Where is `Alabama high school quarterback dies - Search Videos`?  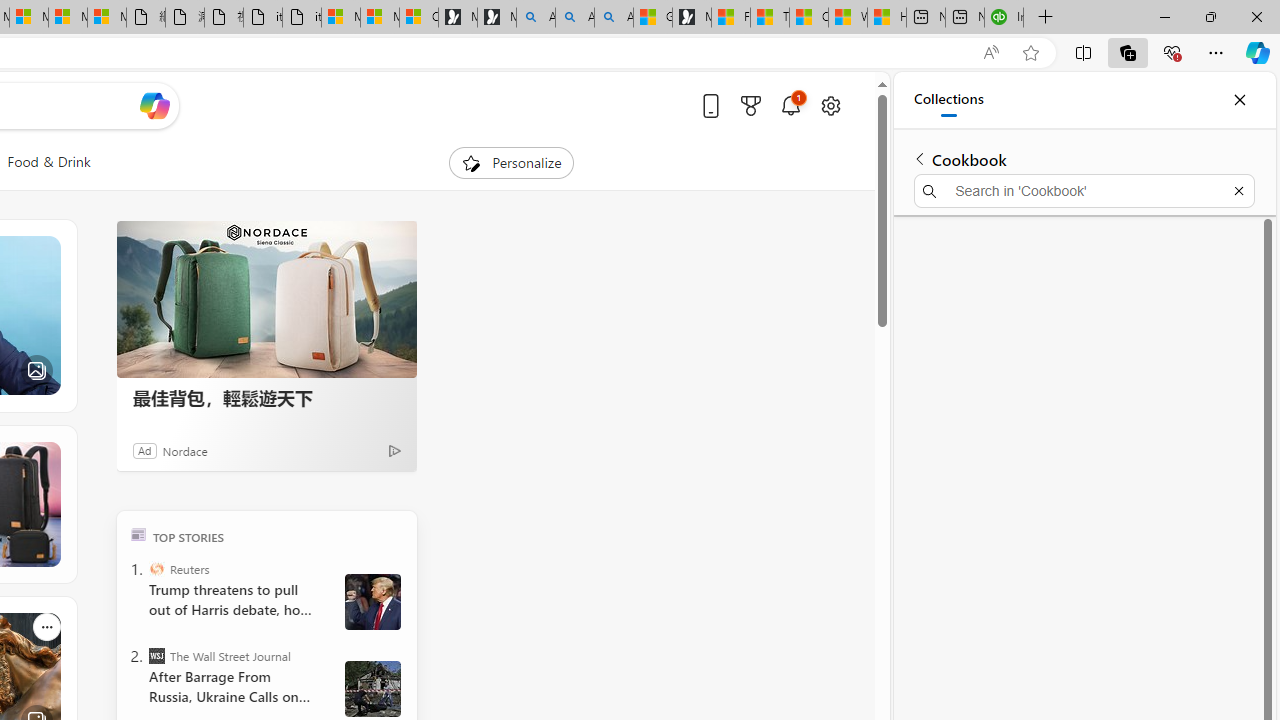
Alabama high school quarterback dies - Search Videos is located at coordinates (614, 18).